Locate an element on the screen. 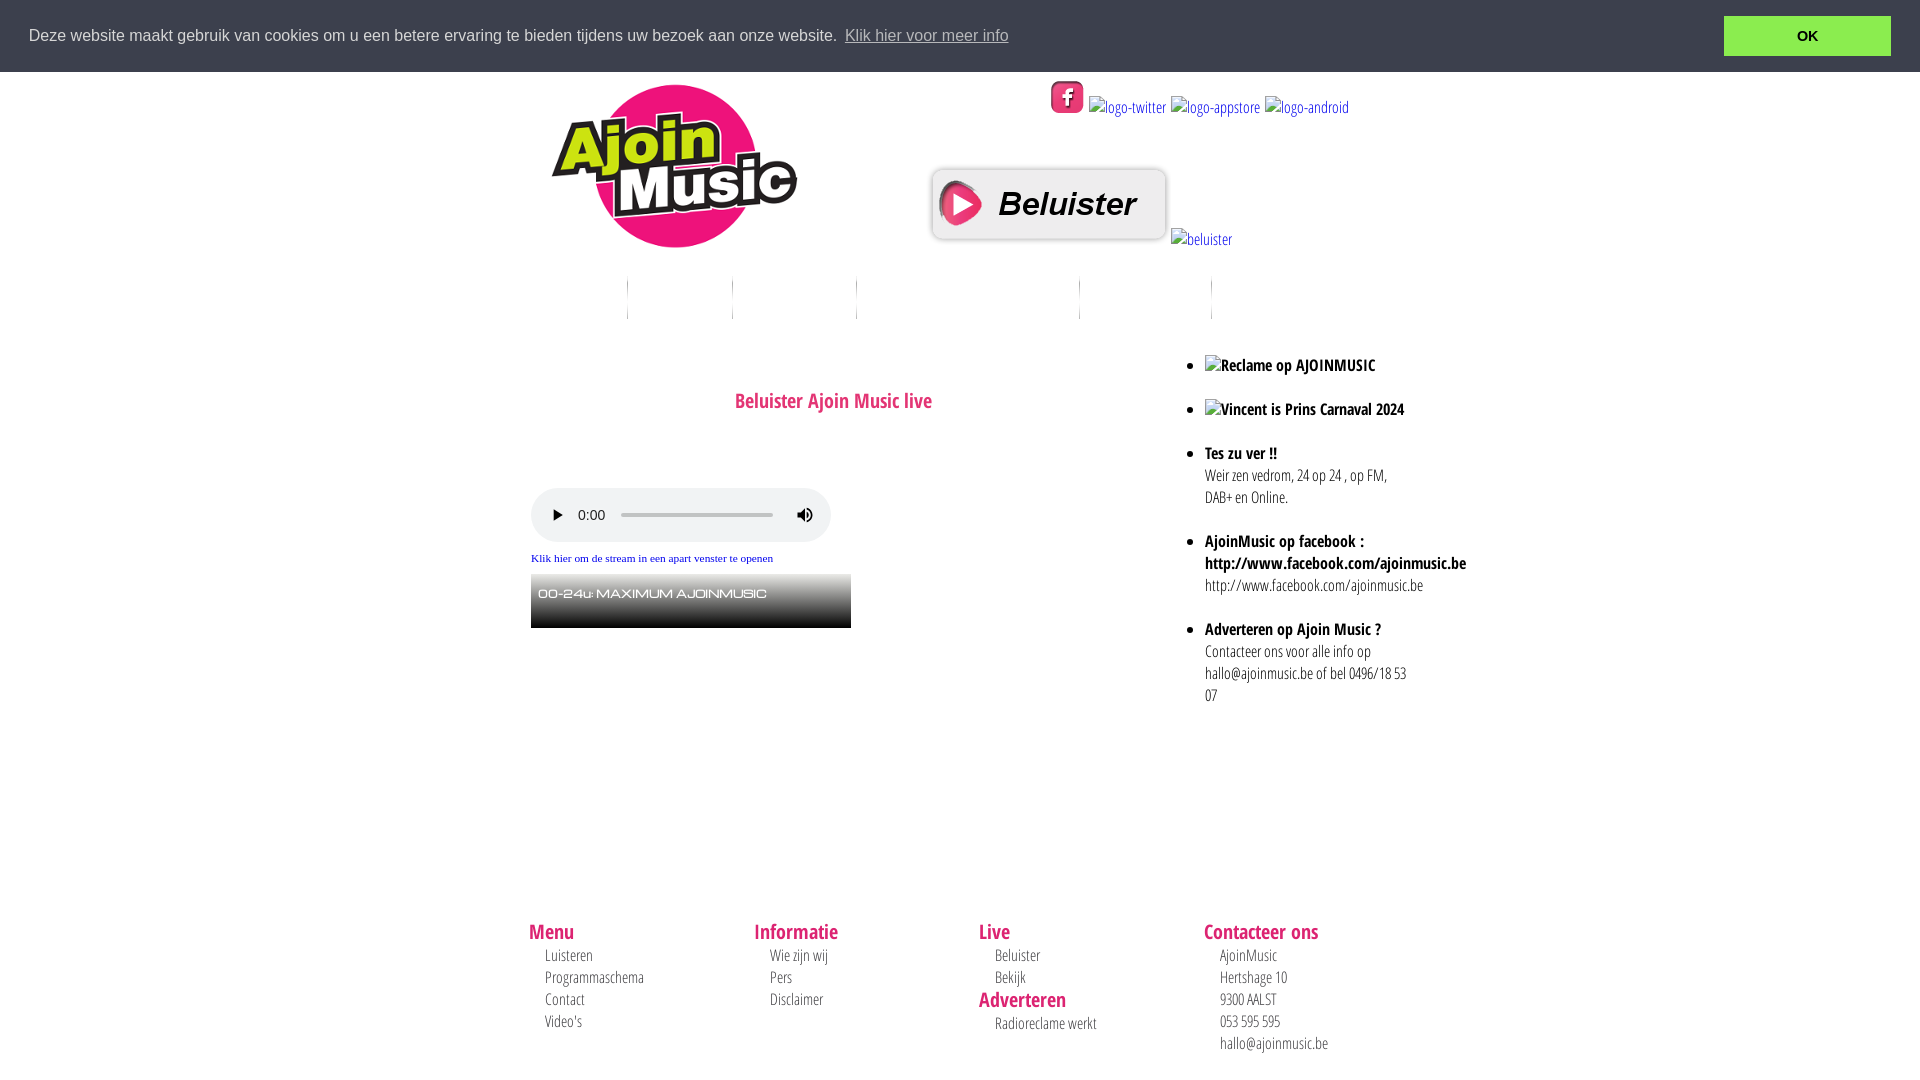 The image size is (1920, 1080). Pers is located at coordinates (781, 977).